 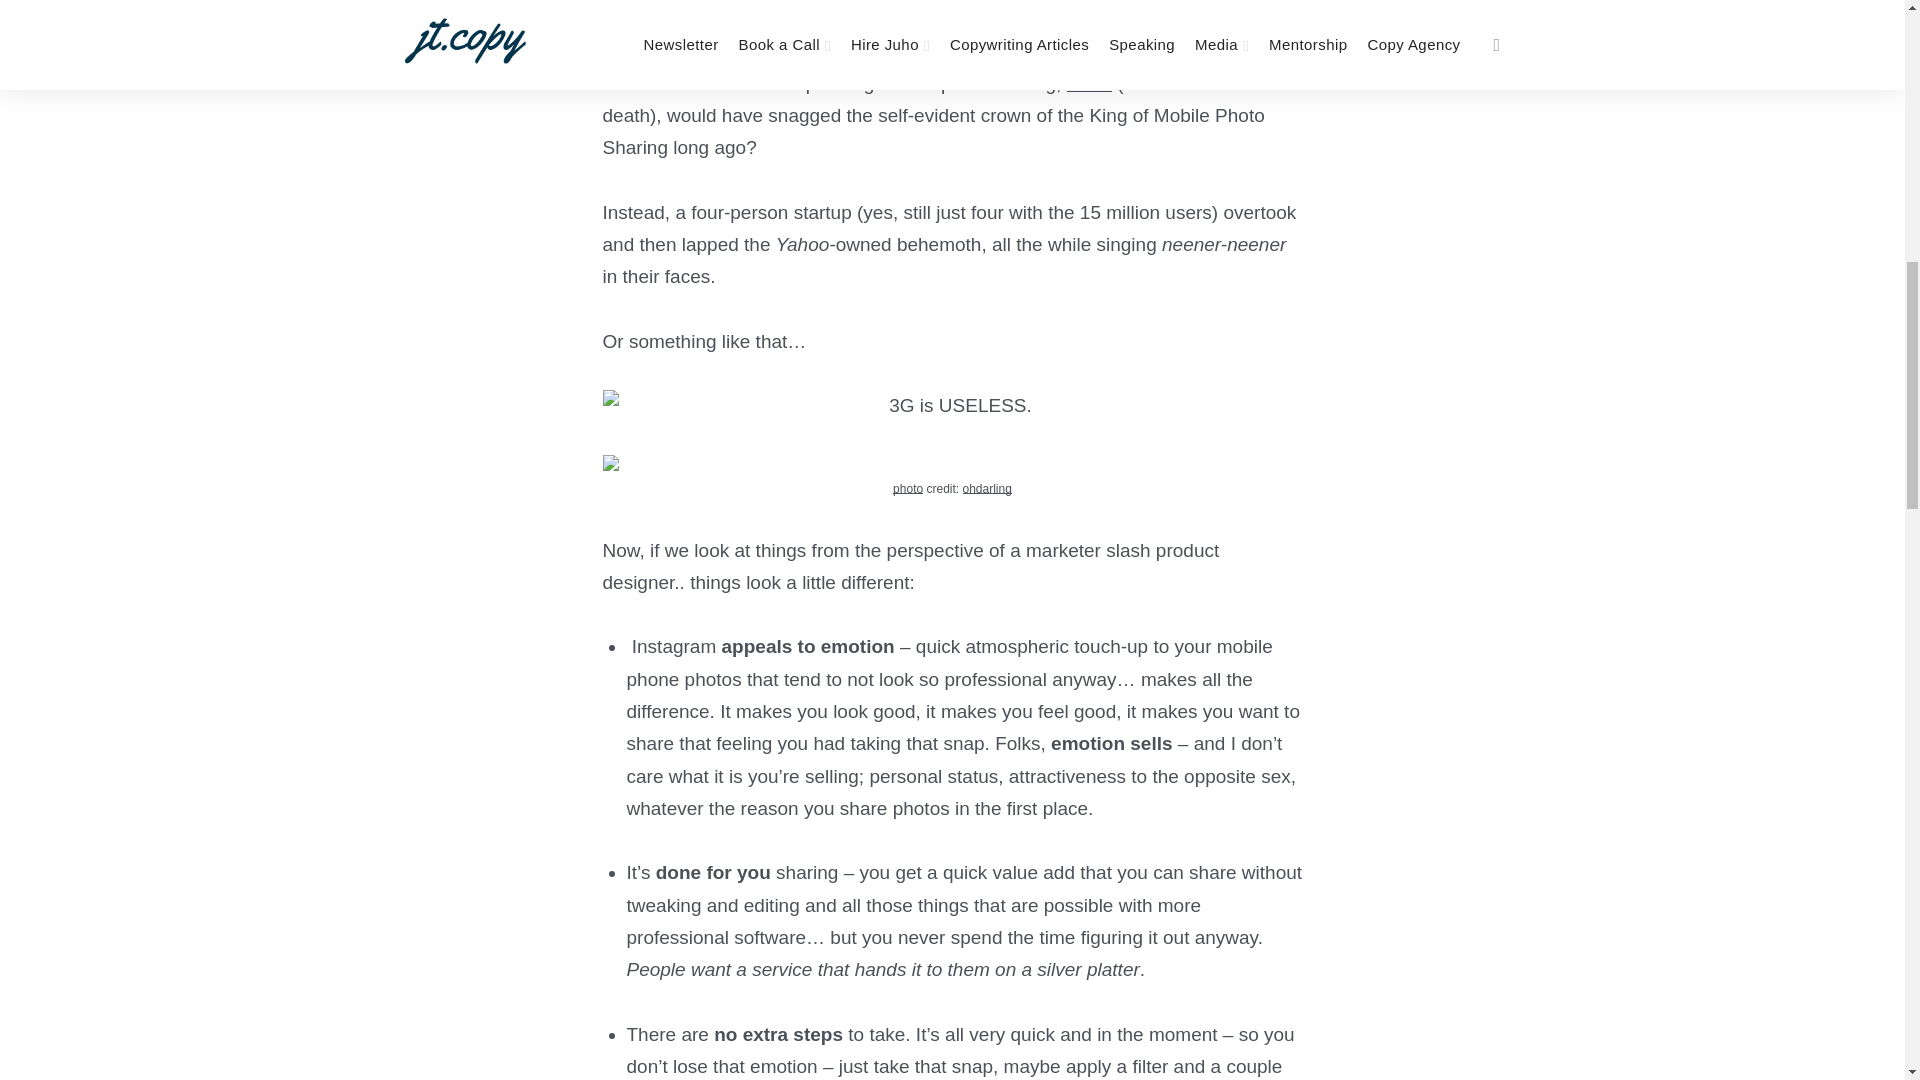 I want to click on ohdarling, so click(x=986, y=488).